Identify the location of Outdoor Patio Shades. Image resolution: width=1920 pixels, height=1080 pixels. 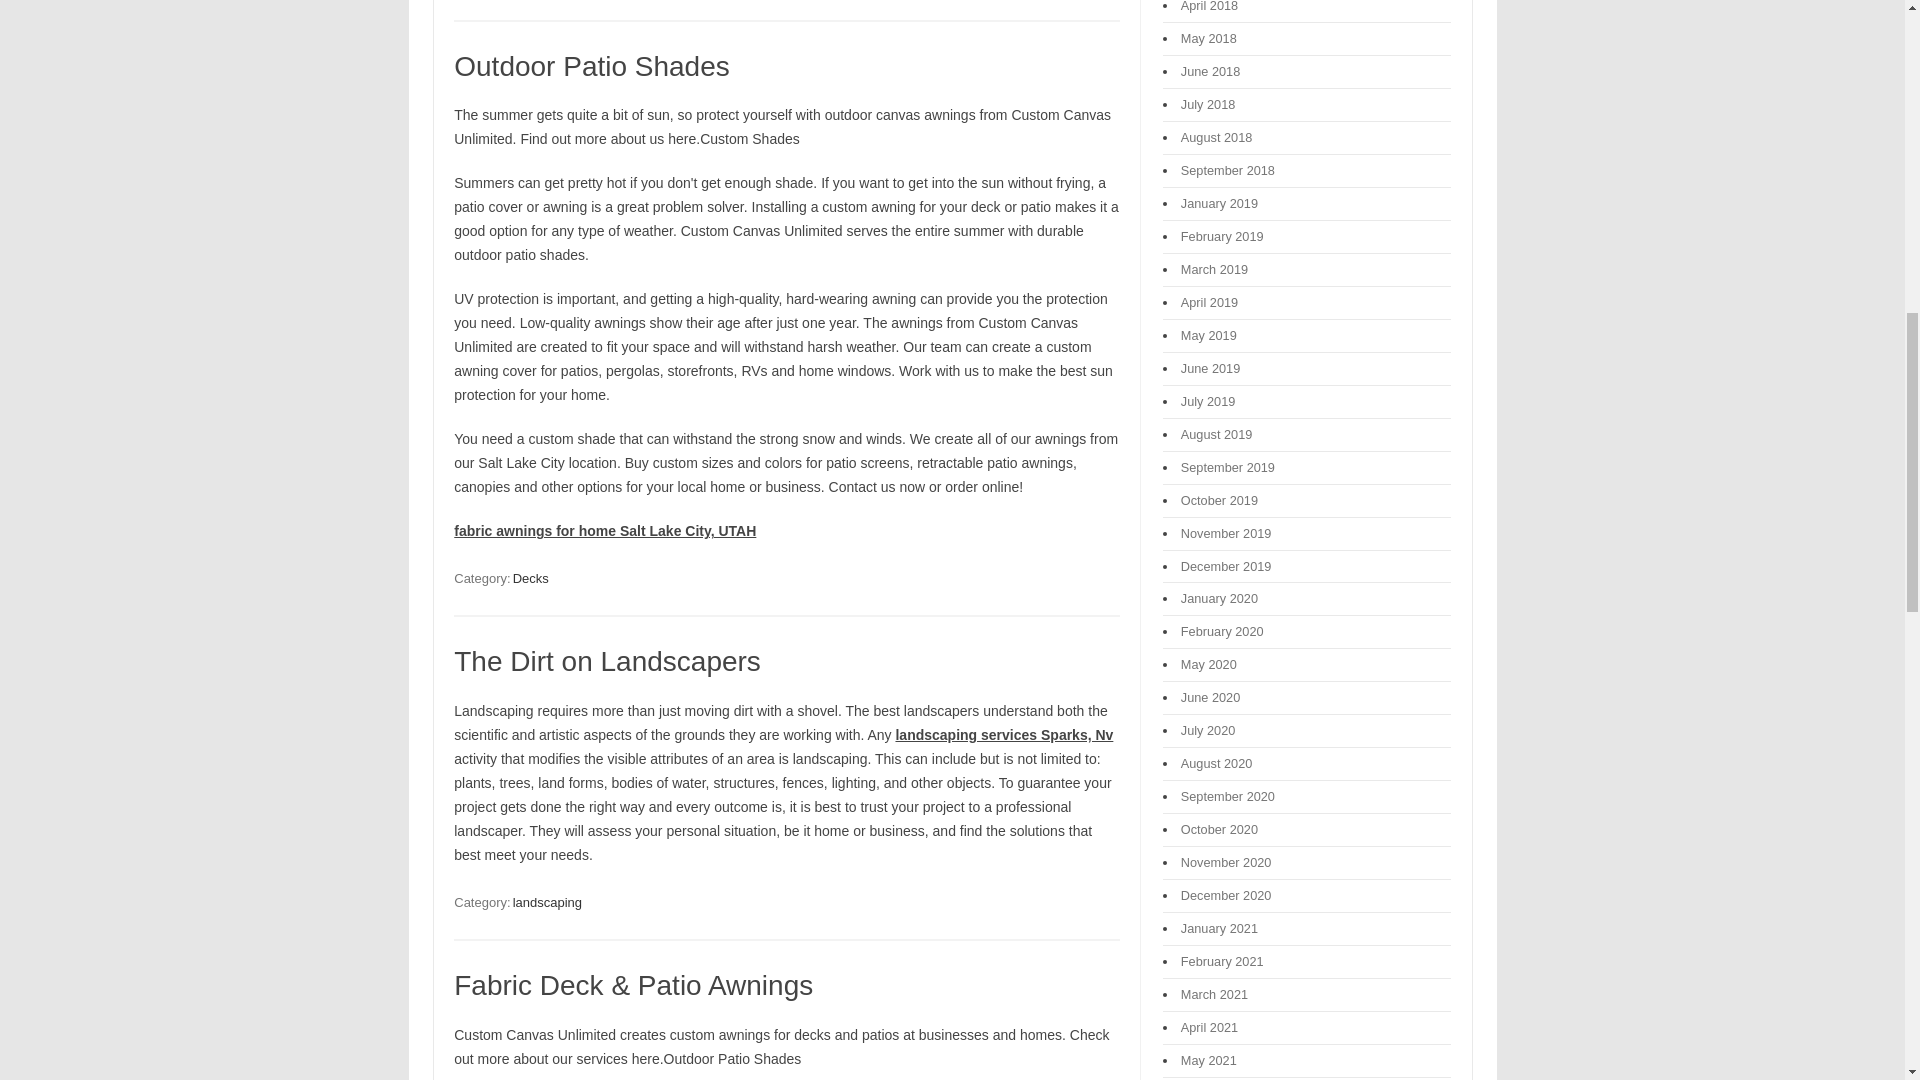
(591, 66).